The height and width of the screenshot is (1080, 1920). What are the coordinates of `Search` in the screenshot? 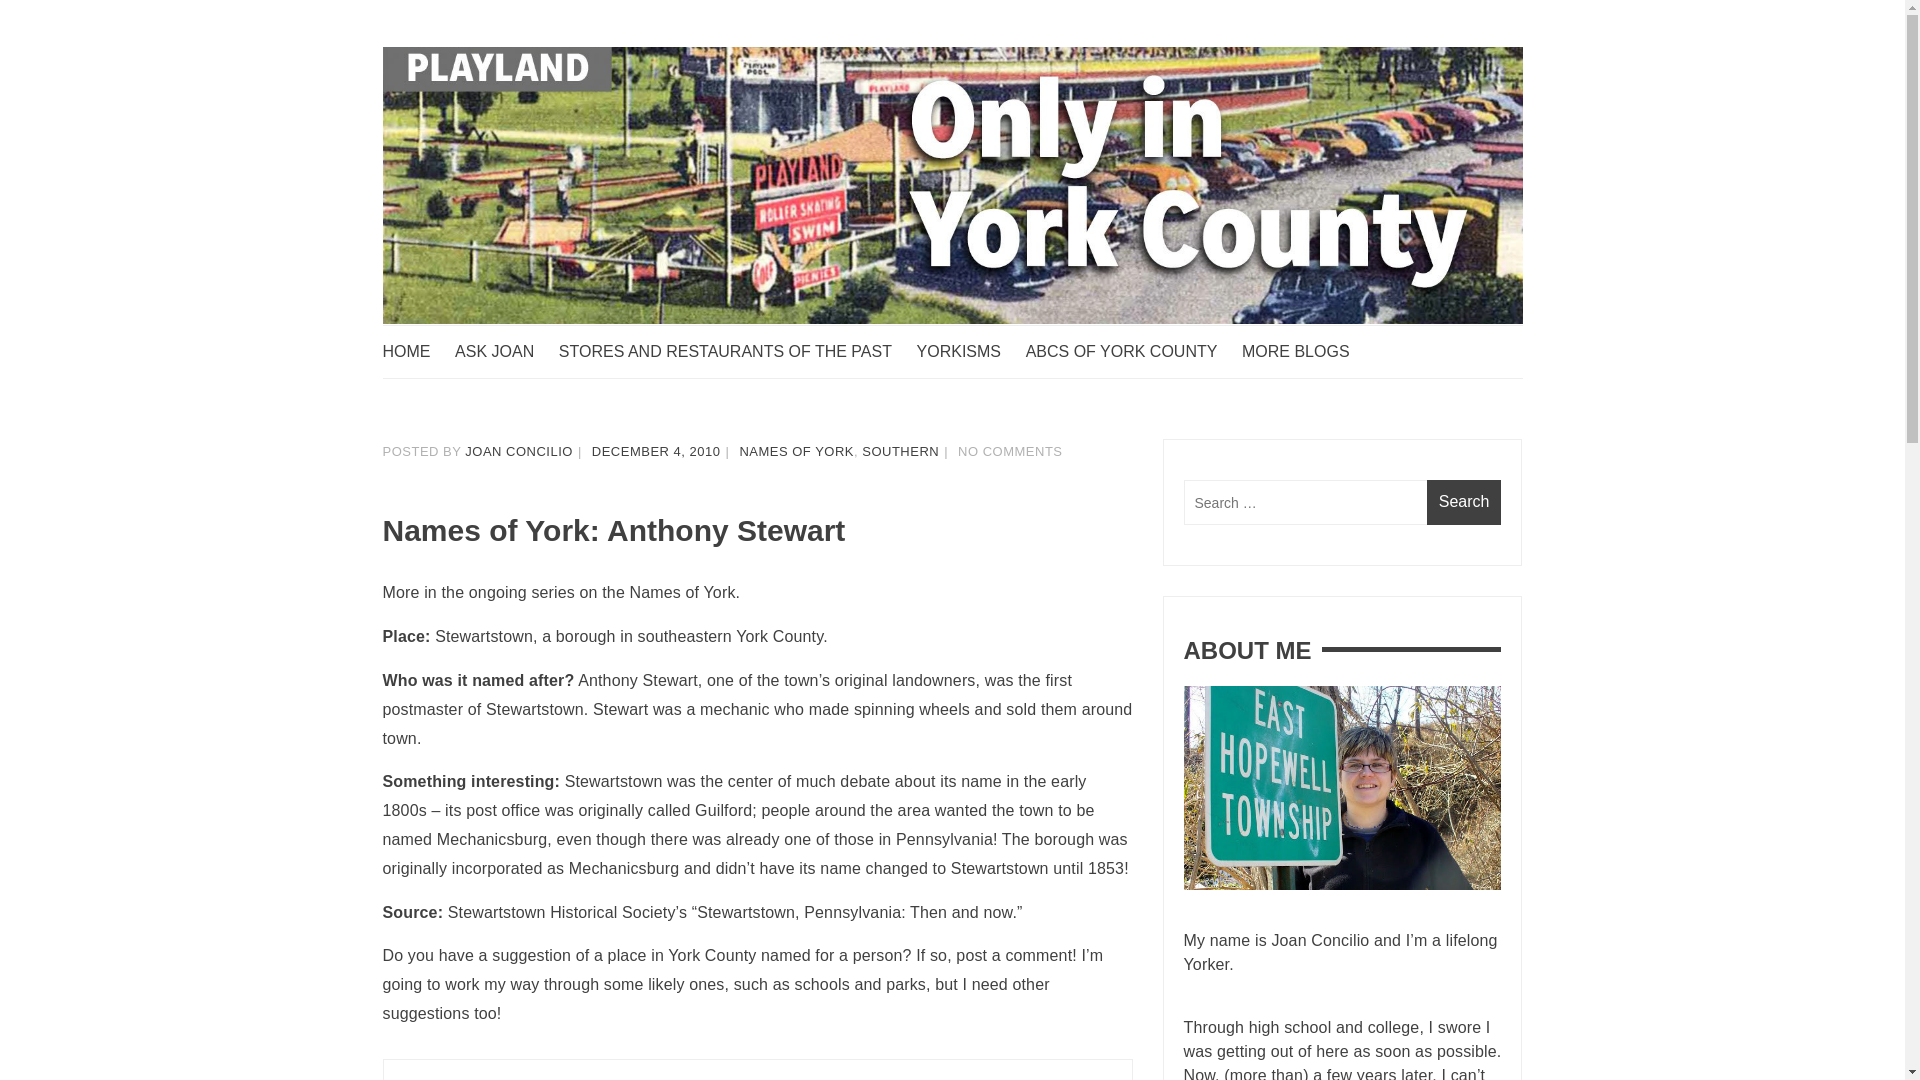 It's located at (1464, 502).